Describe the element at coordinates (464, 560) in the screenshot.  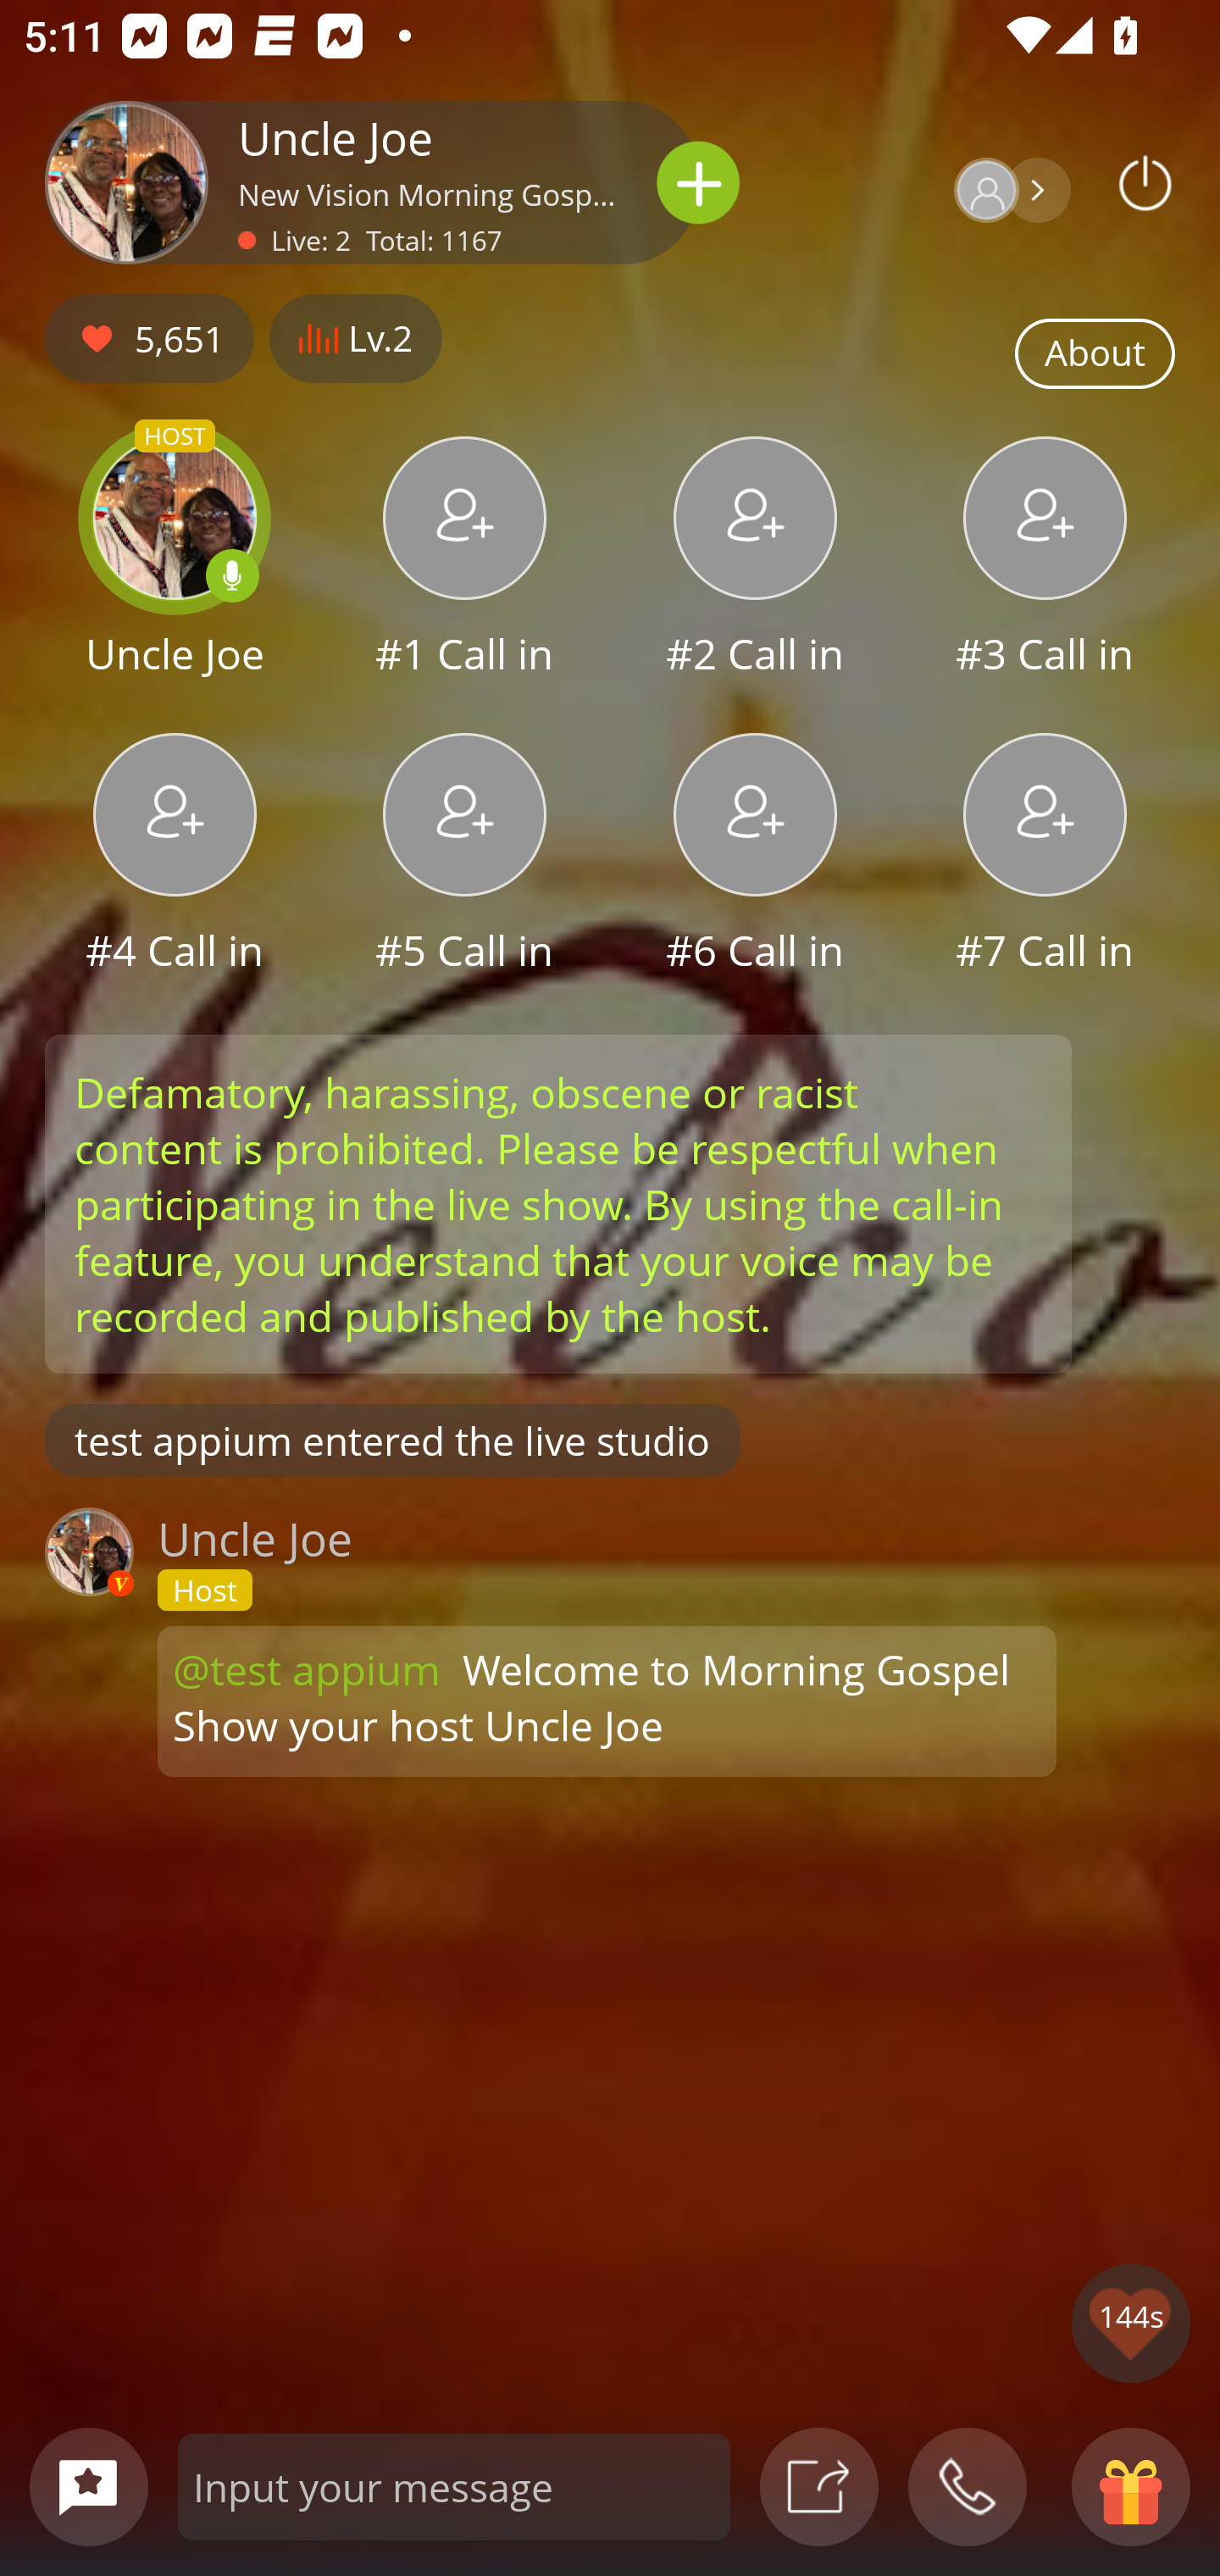
I see `#1 Call in` at that location.